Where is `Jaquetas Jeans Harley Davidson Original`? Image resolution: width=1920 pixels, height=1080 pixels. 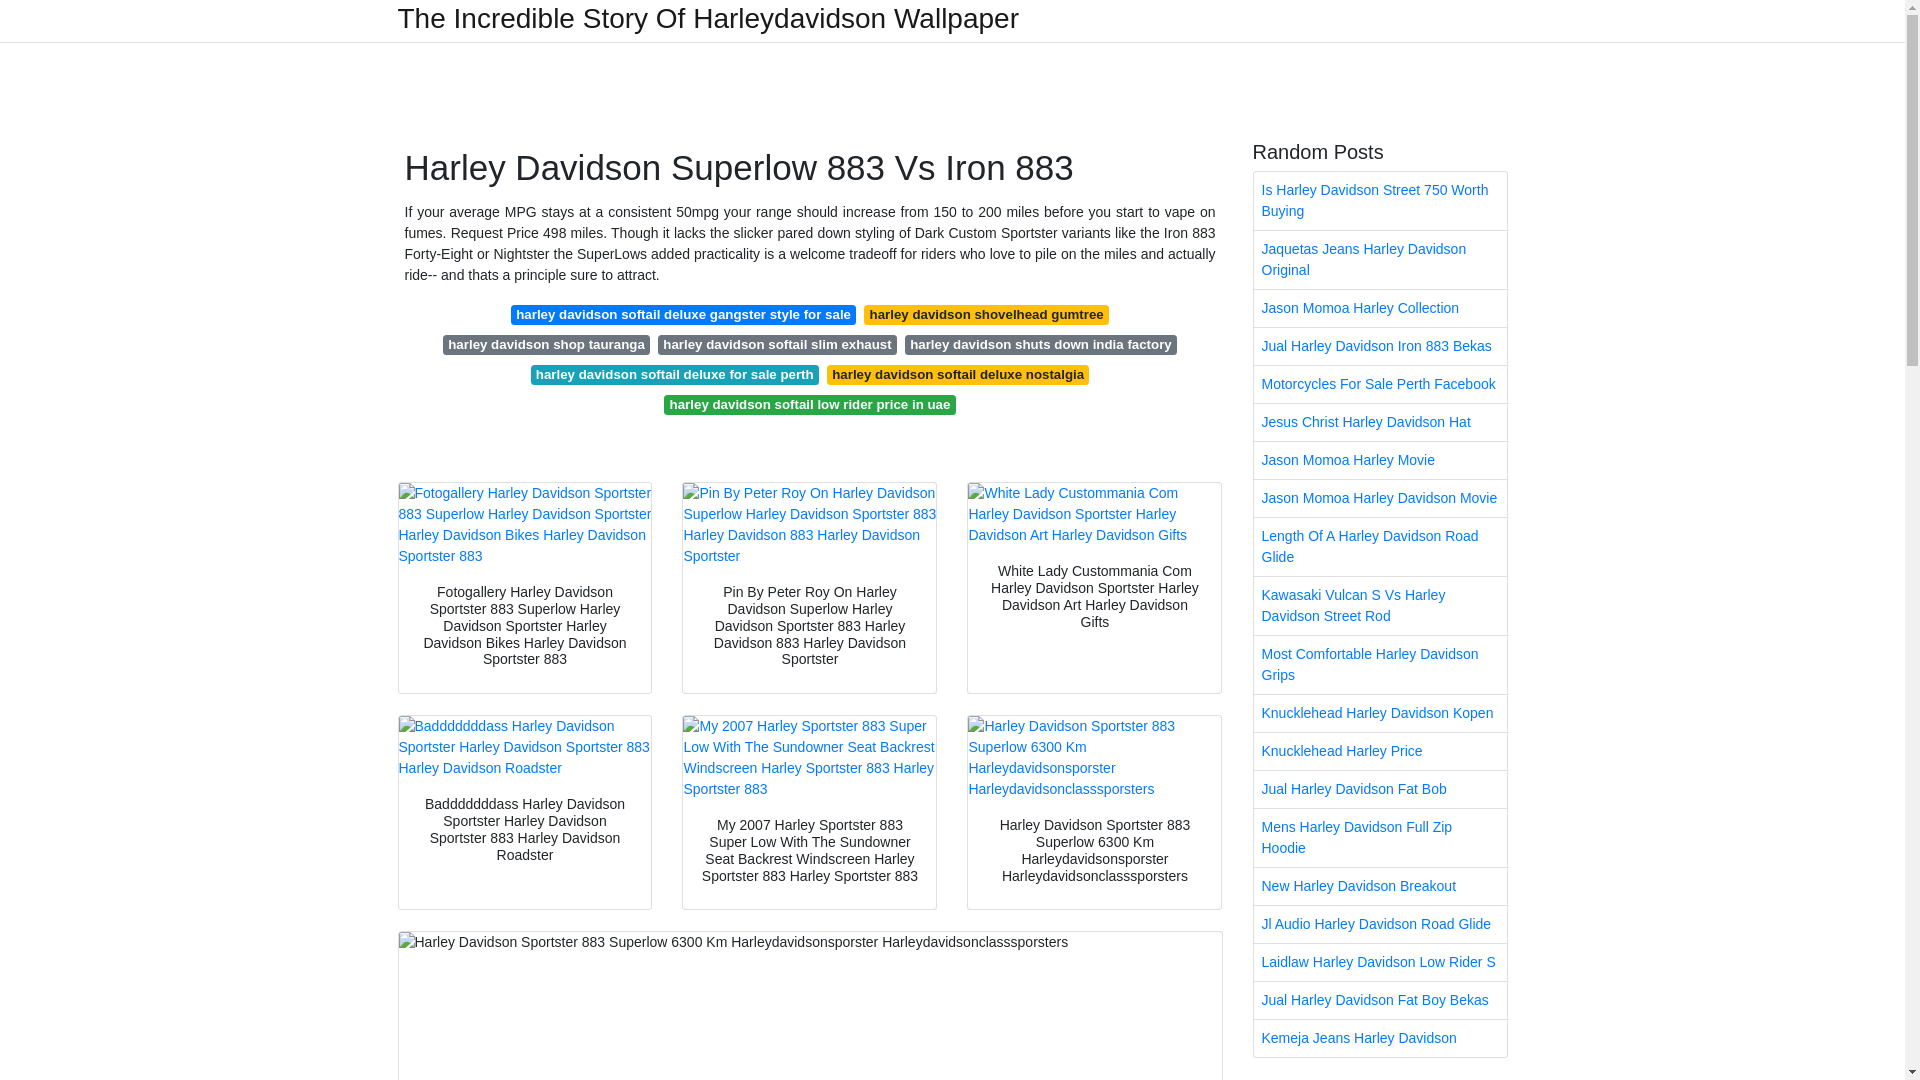 Jaquetas Jeans Harley Davidson Original is located at coordinates (1380, 260).